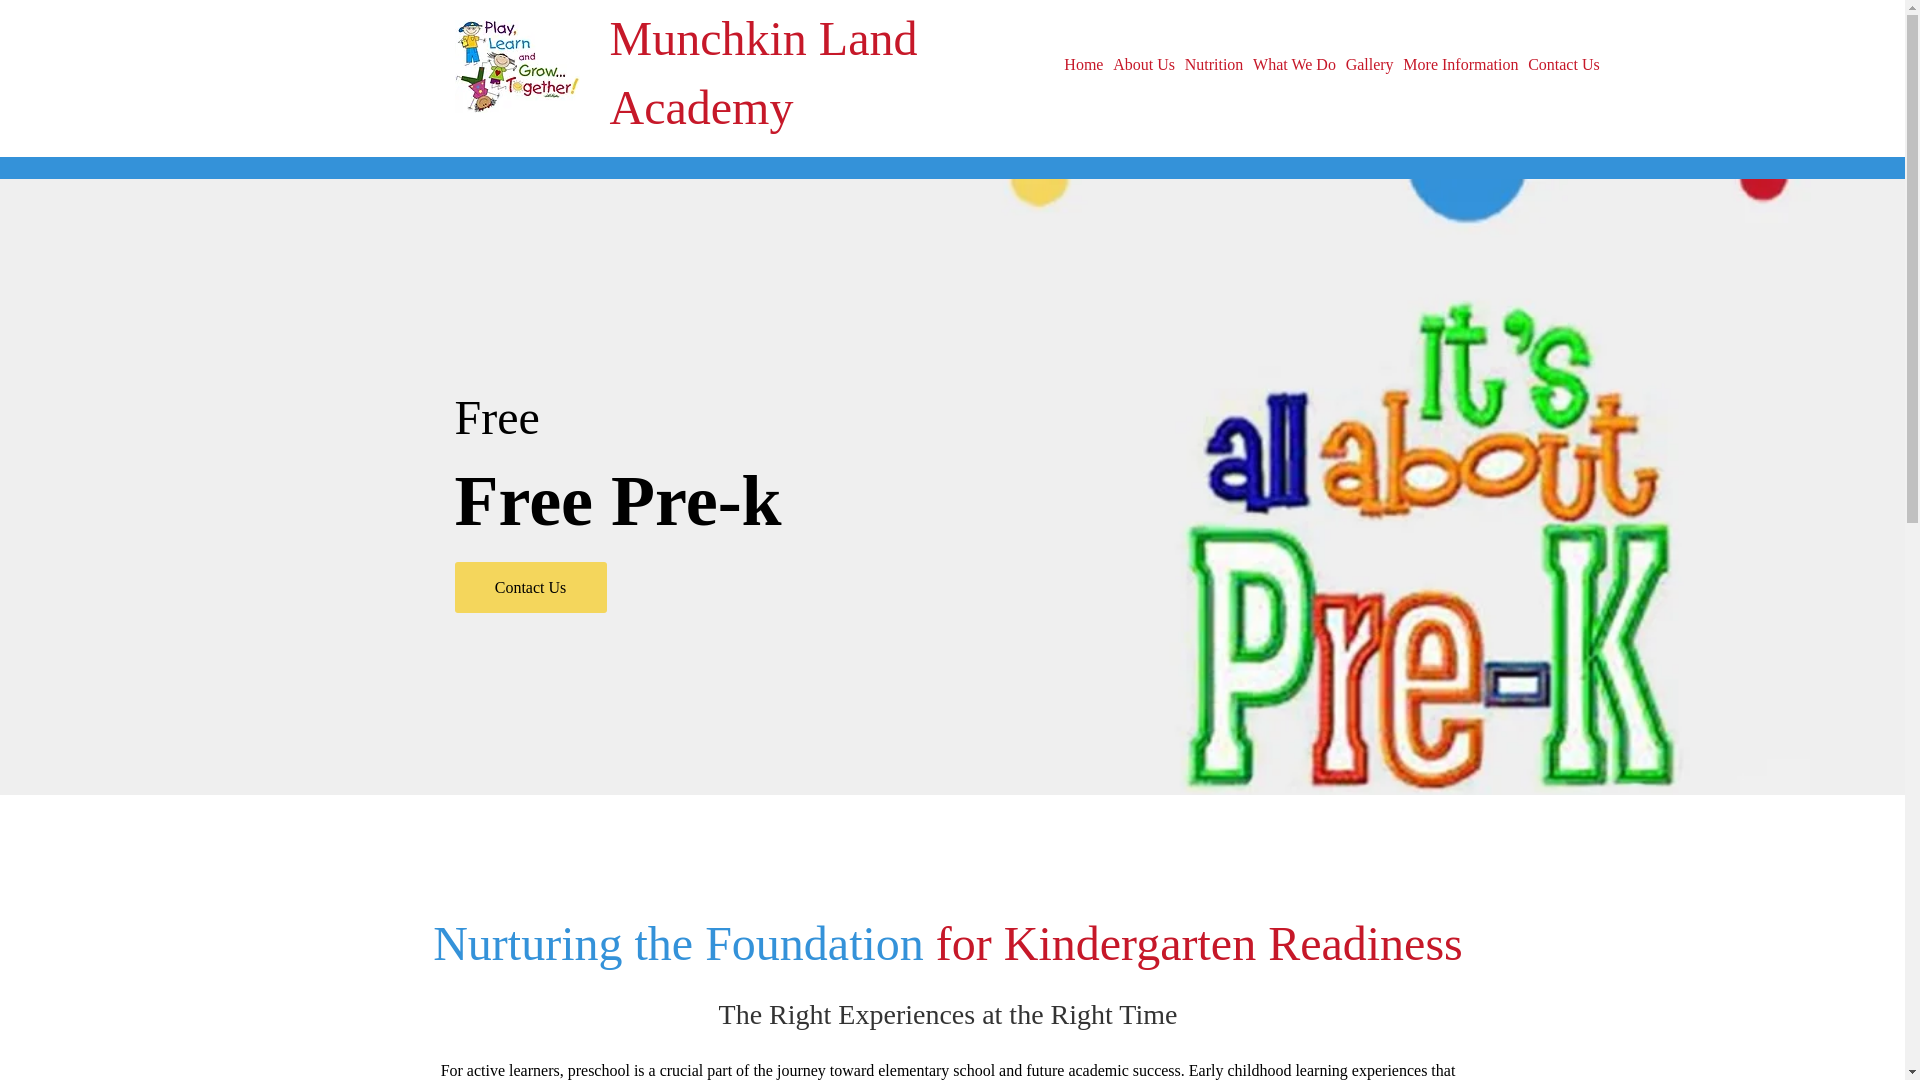 The width and height of the screenshot is (1920, 1080). I want to click on Contact Us, so click(1562, 64).